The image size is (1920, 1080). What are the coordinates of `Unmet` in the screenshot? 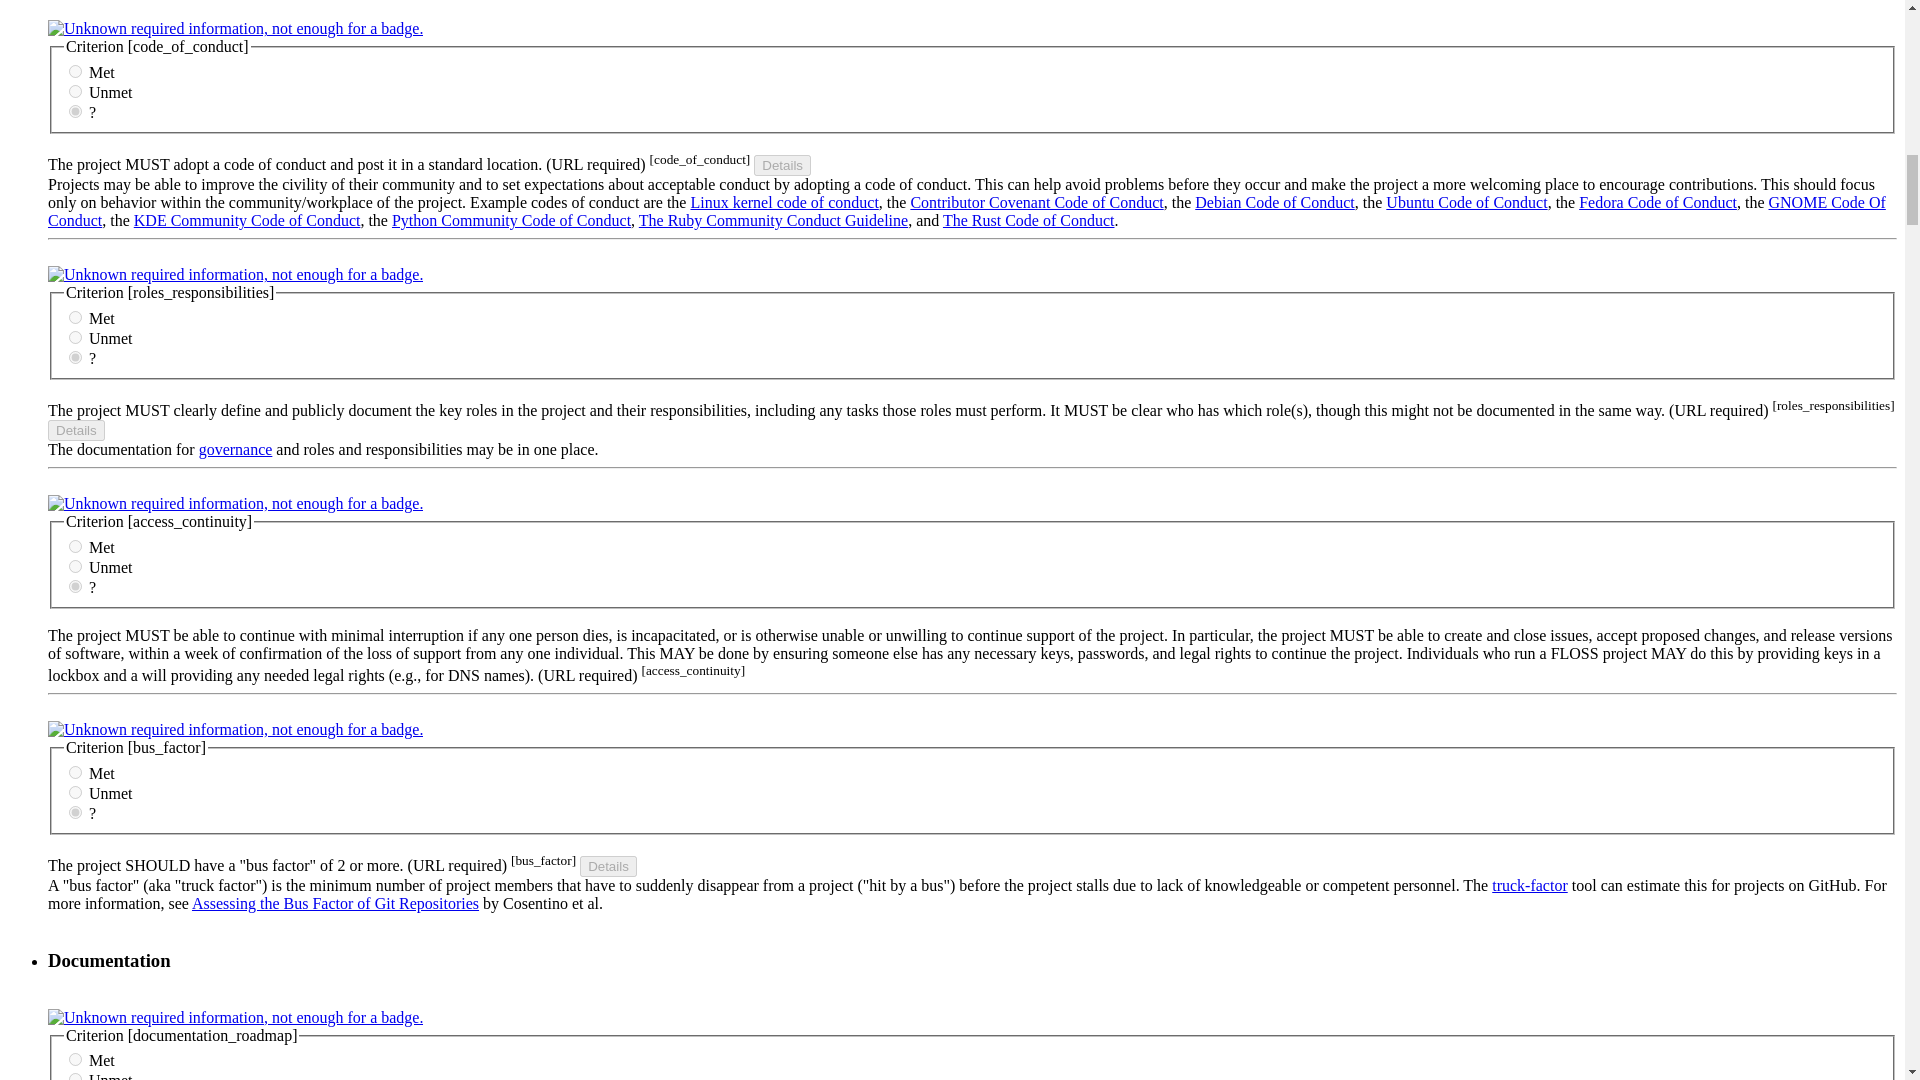 It's located at (76, 566).